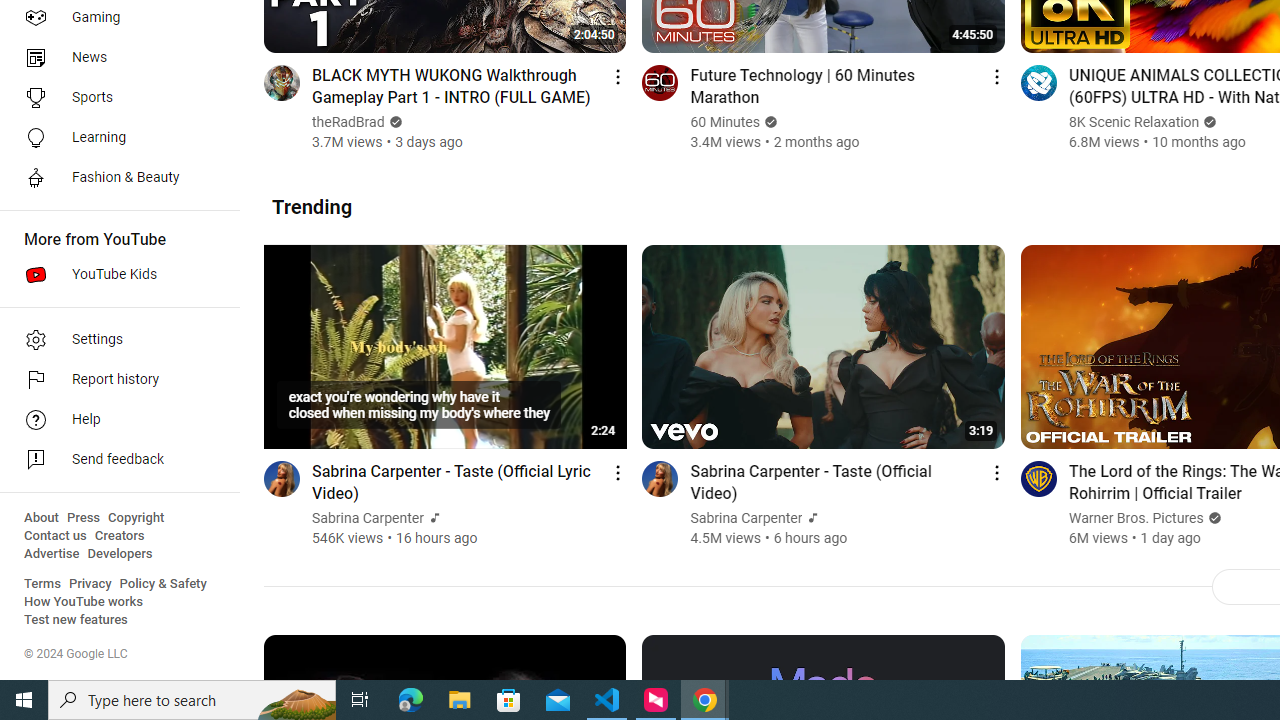 The image size is (1280, 720). What do you see at coordinates (90, 584) in the screenshot?
I see `Privacy` at bounding box center [90, 584].